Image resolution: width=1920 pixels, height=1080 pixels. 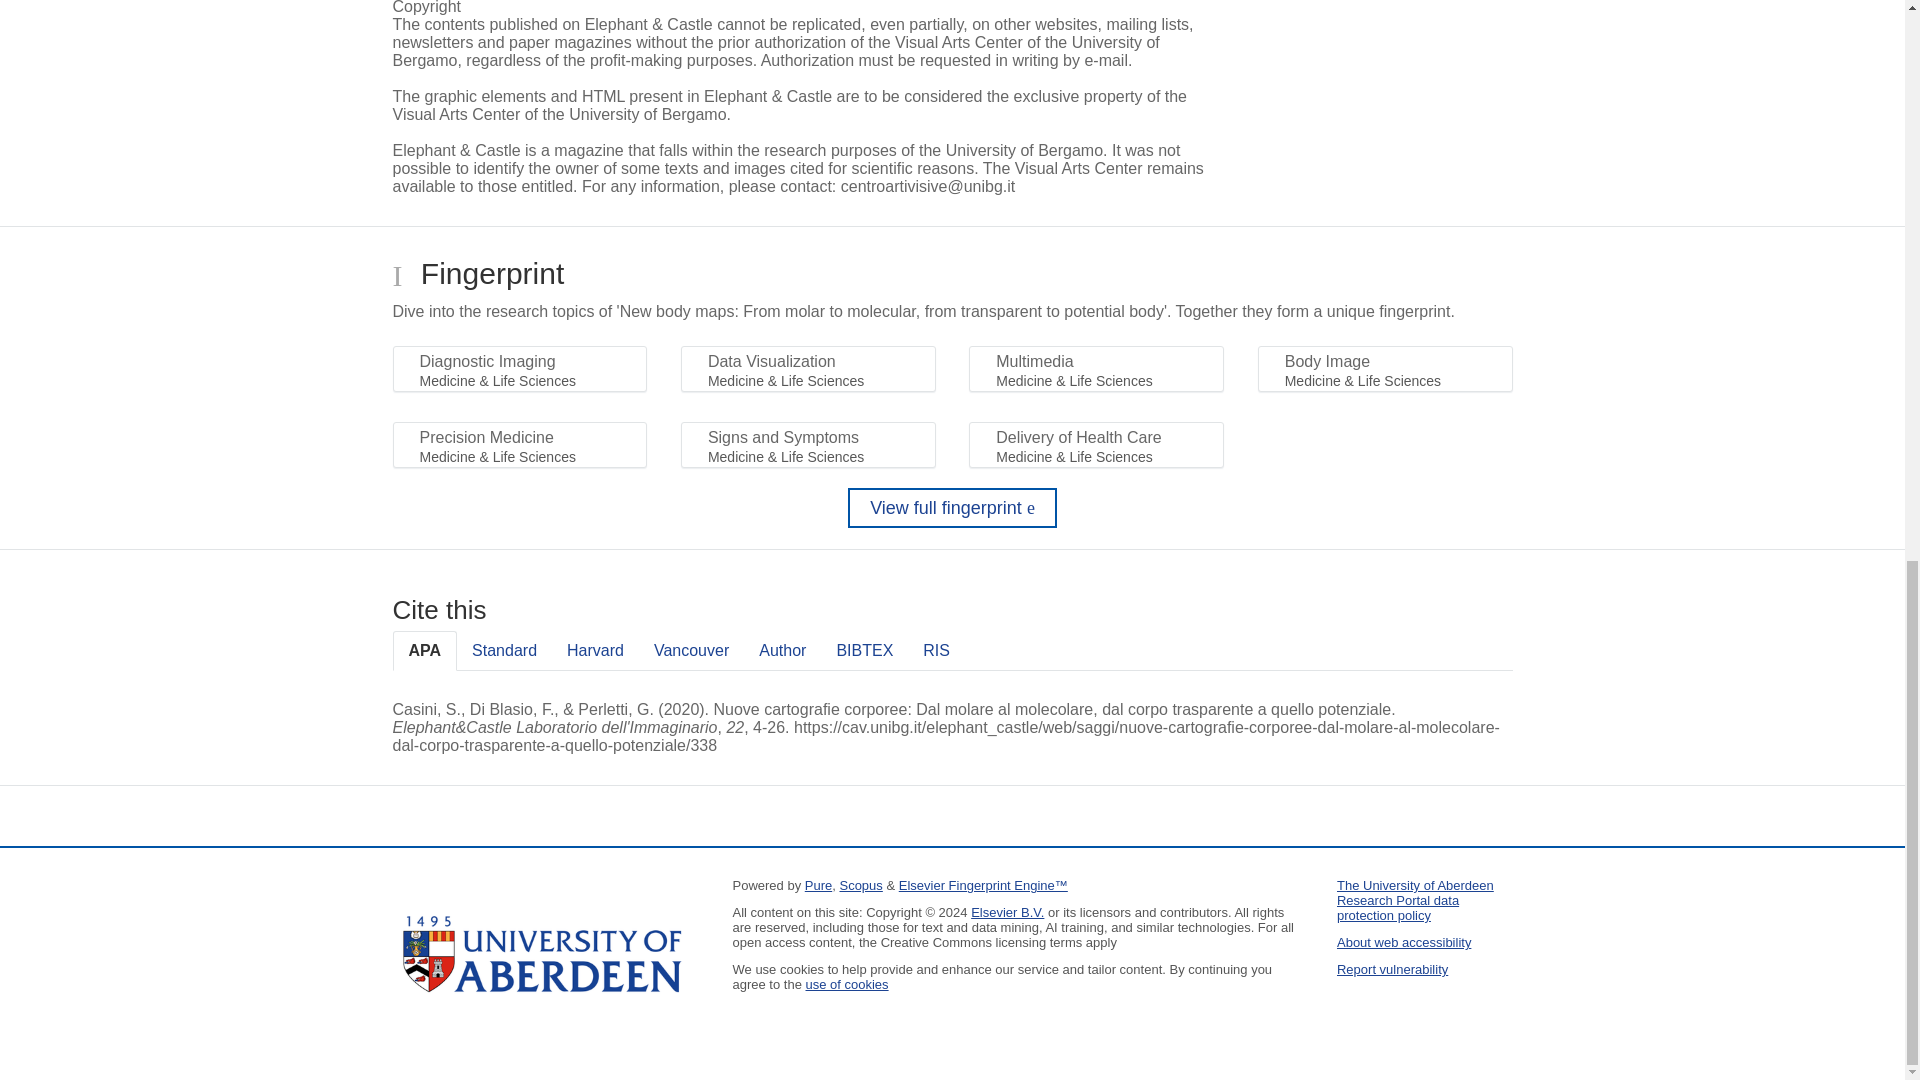 What do you see at coordinates (952, 508) in the screenshot?
I see `View full fingerprint` at bounding box center [952, 508].